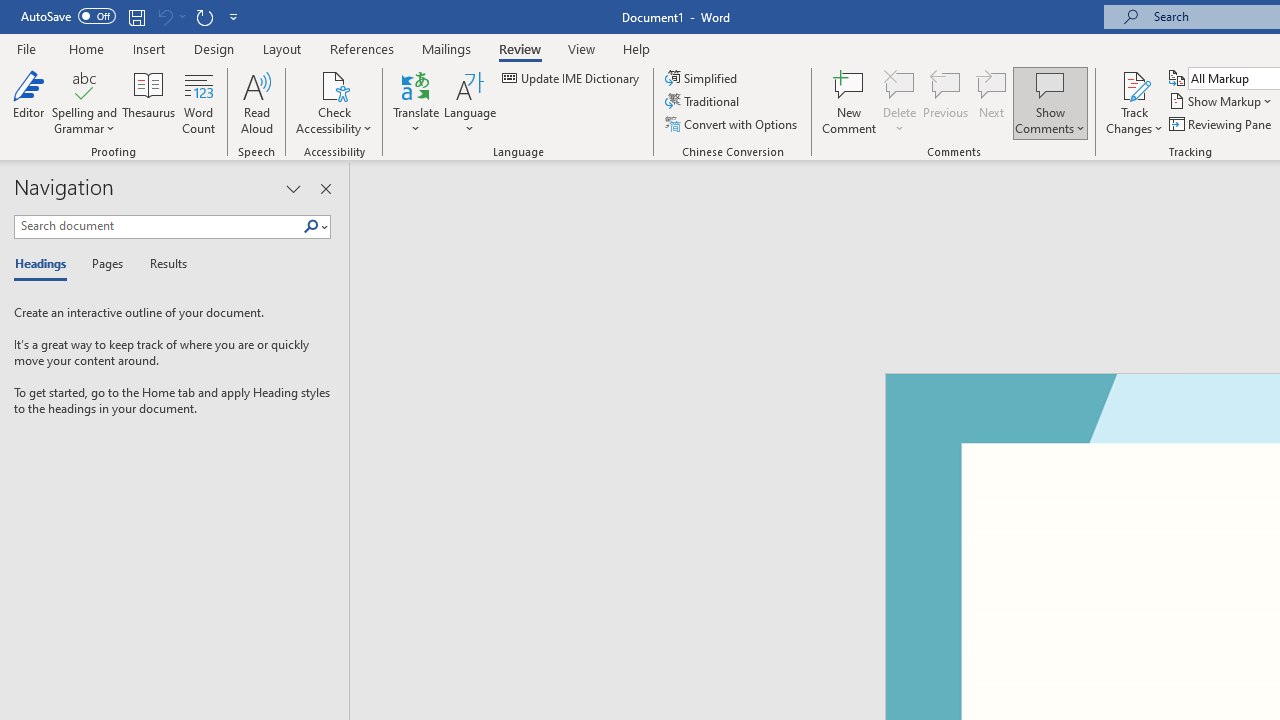 This screenshot has height=720, width=1280. Describe the element at coordinates (105, 264) in the screenshot. I see `Pages` at that location.